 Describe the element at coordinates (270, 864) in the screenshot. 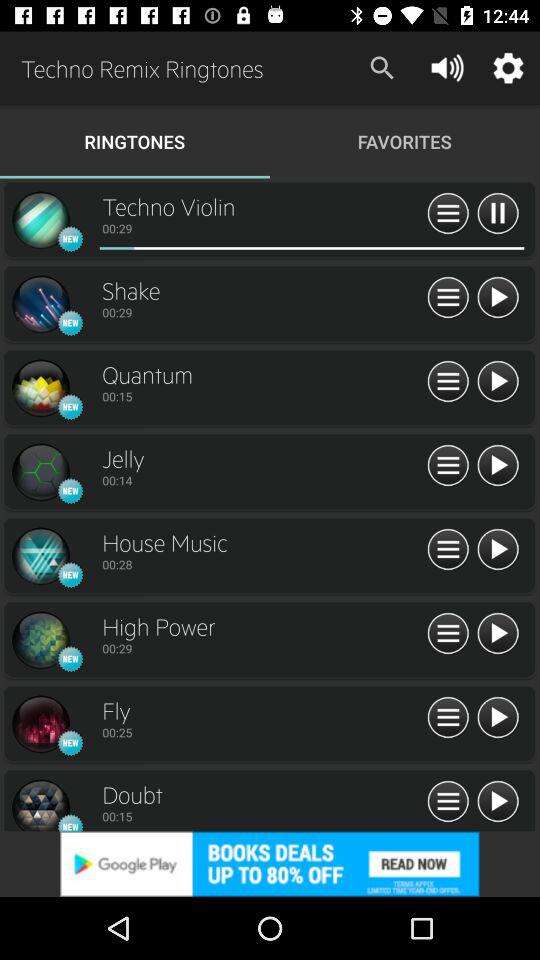

I see `click for advertisement` at that location.